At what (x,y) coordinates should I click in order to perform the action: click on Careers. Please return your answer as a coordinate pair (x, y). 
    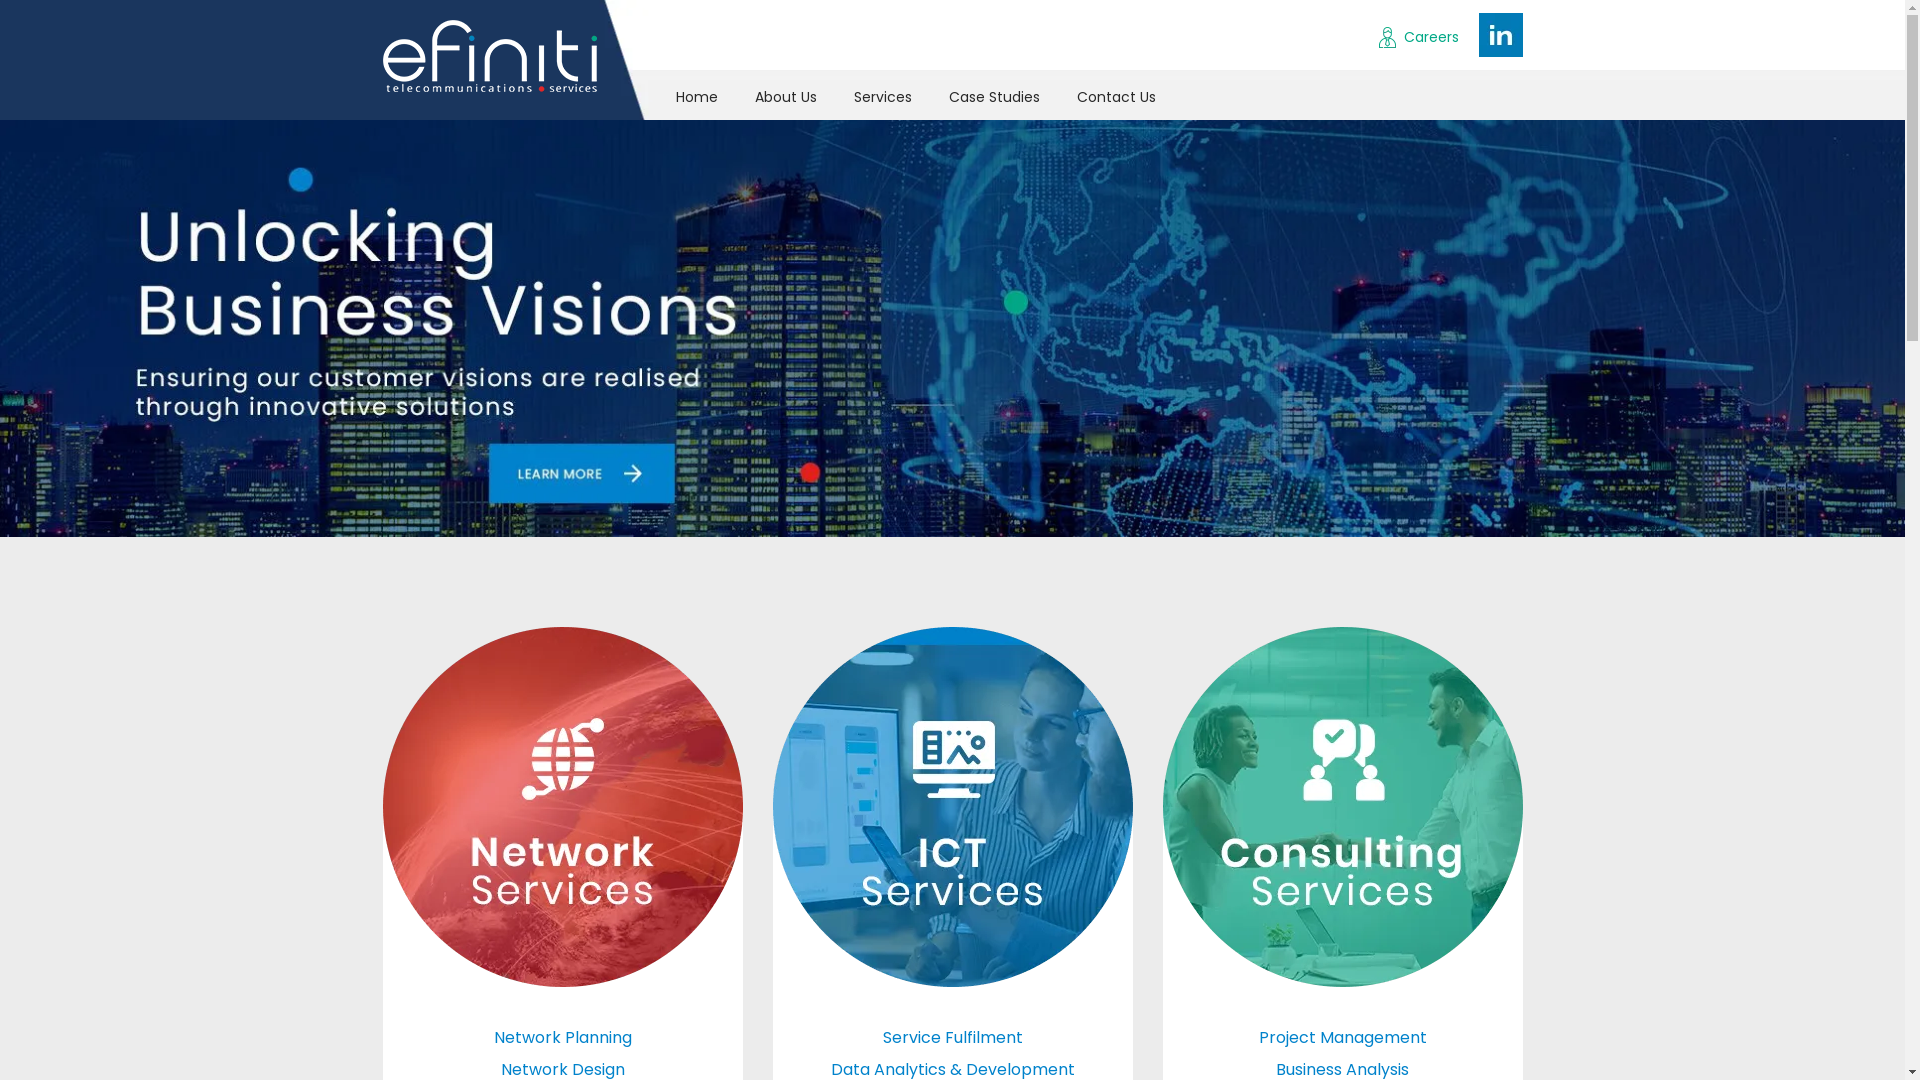
    Looking at the image, I should click on (1418, 37).